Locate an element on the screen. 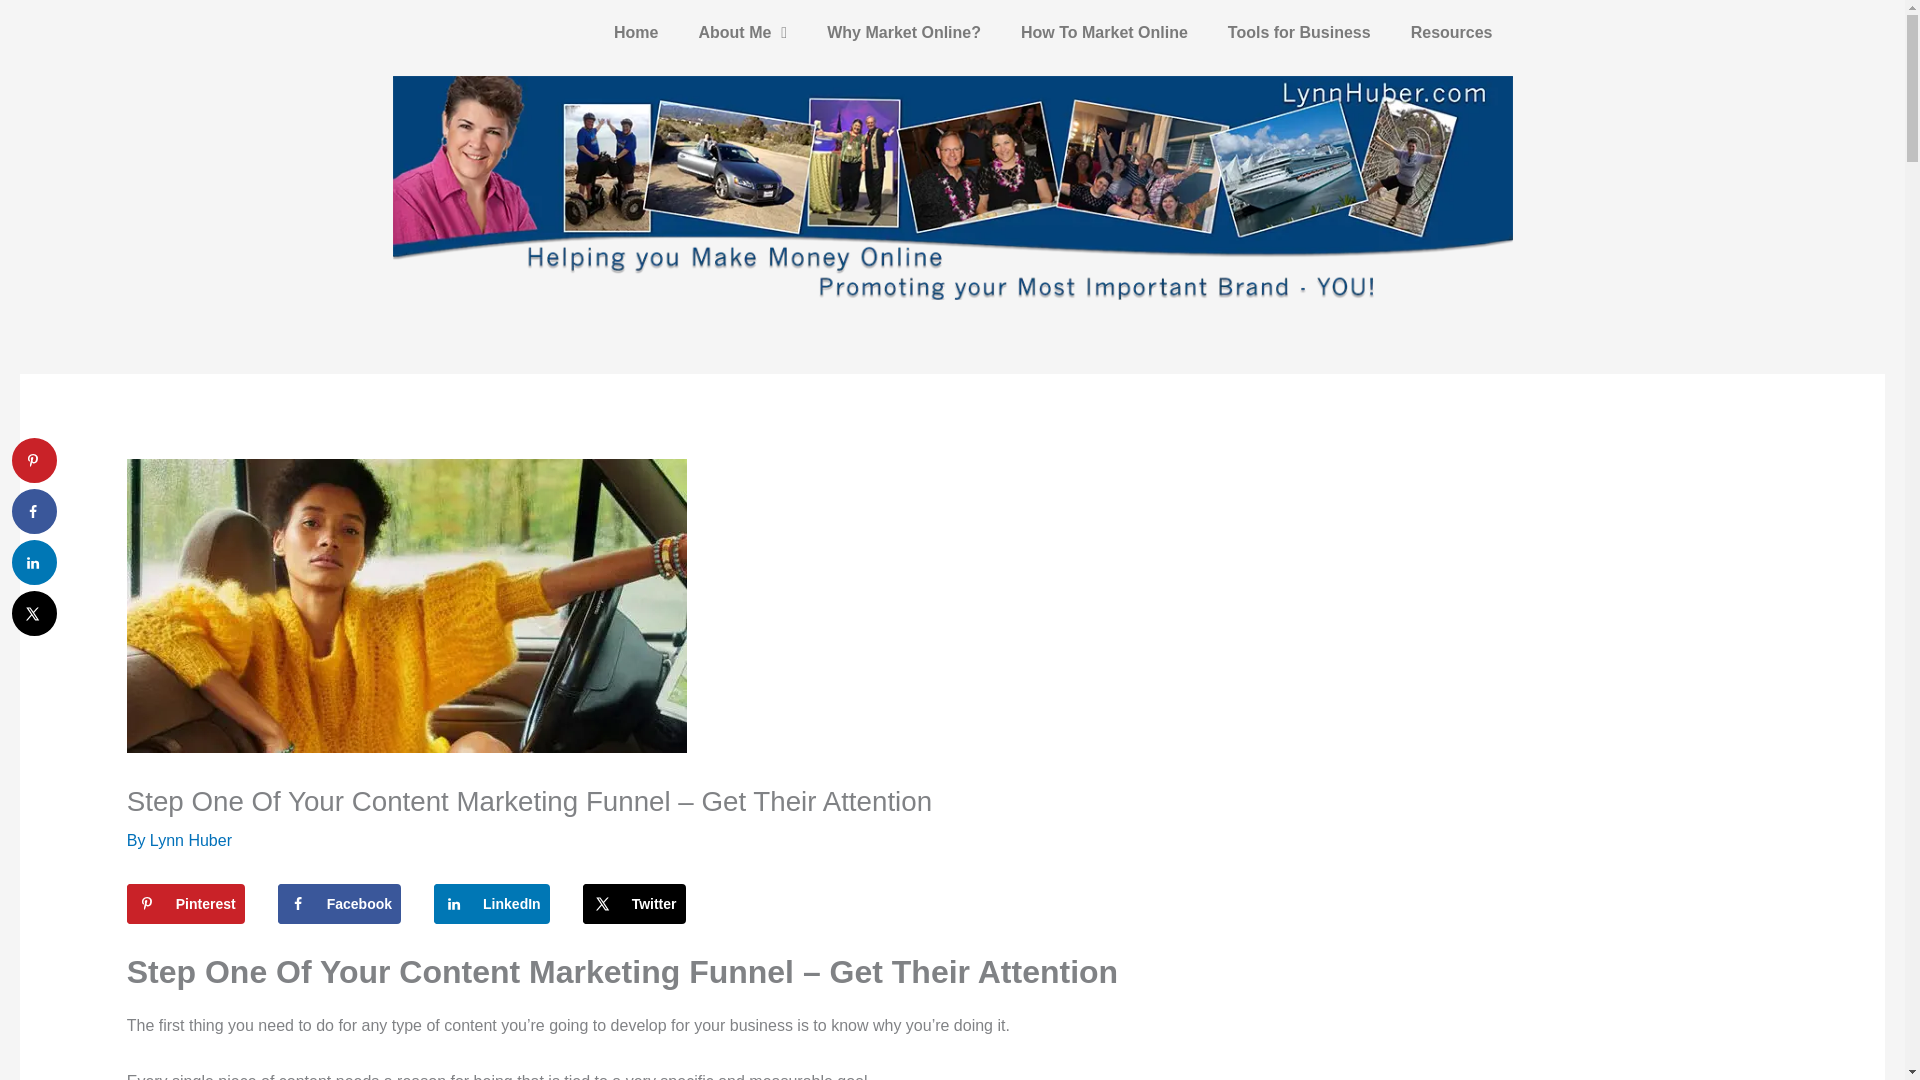 The width and height of the screenshot is (1920, 1080). Twitter is located at coordinates (634, 904).